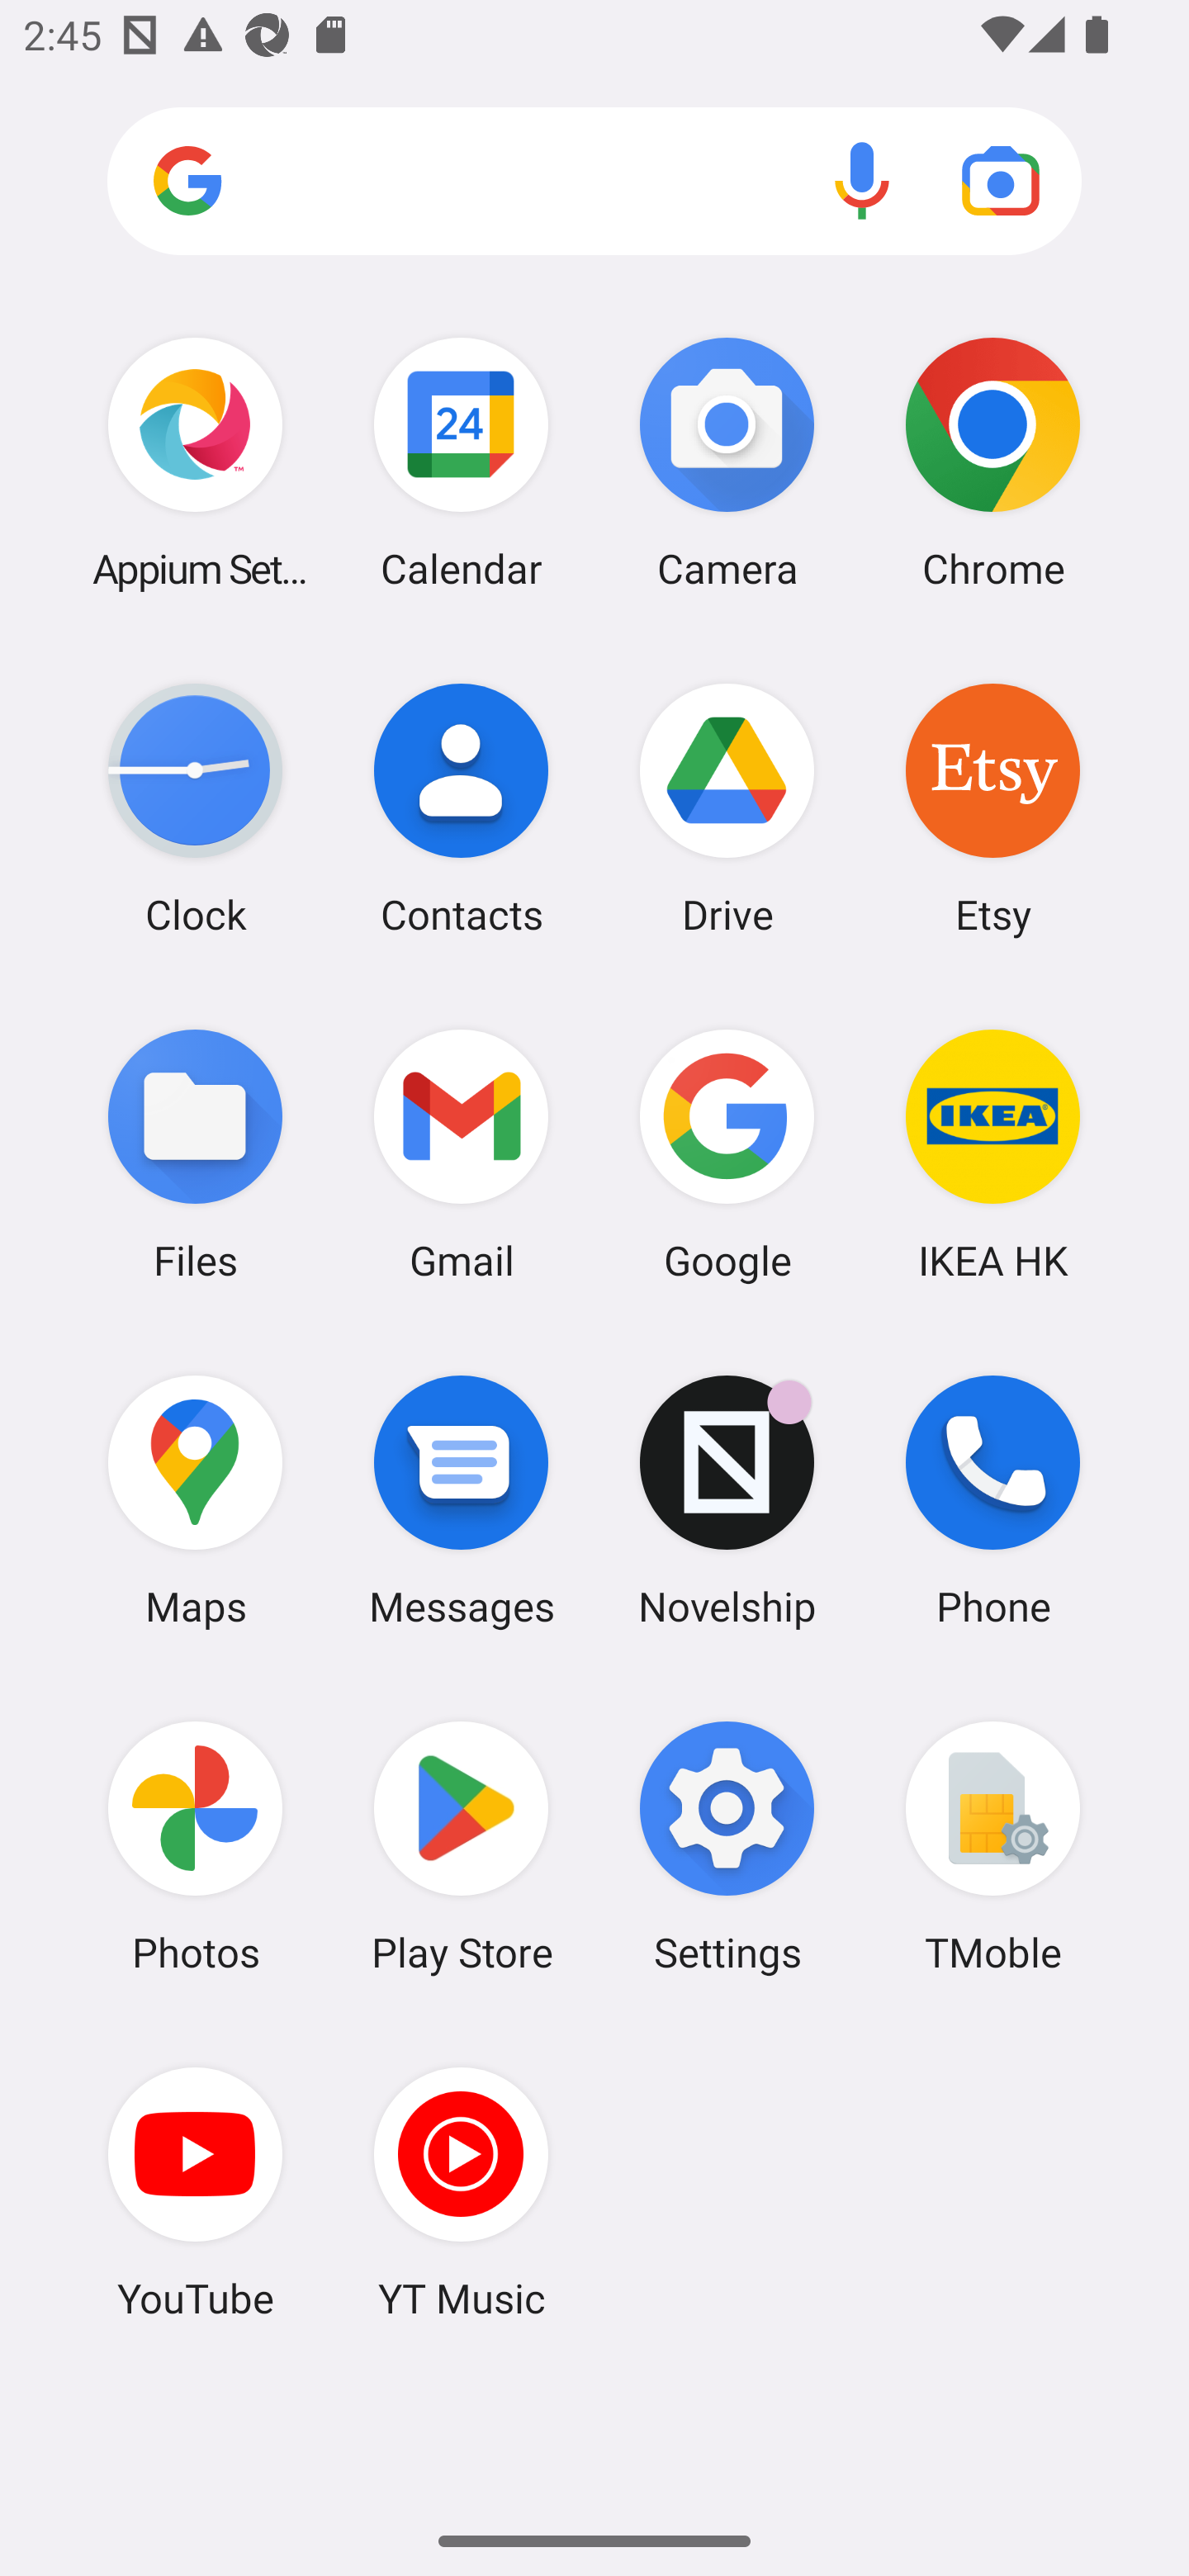 The width and height of the screenshot is (1189, 2576). I want to click on Chrome, so click(992, 462).